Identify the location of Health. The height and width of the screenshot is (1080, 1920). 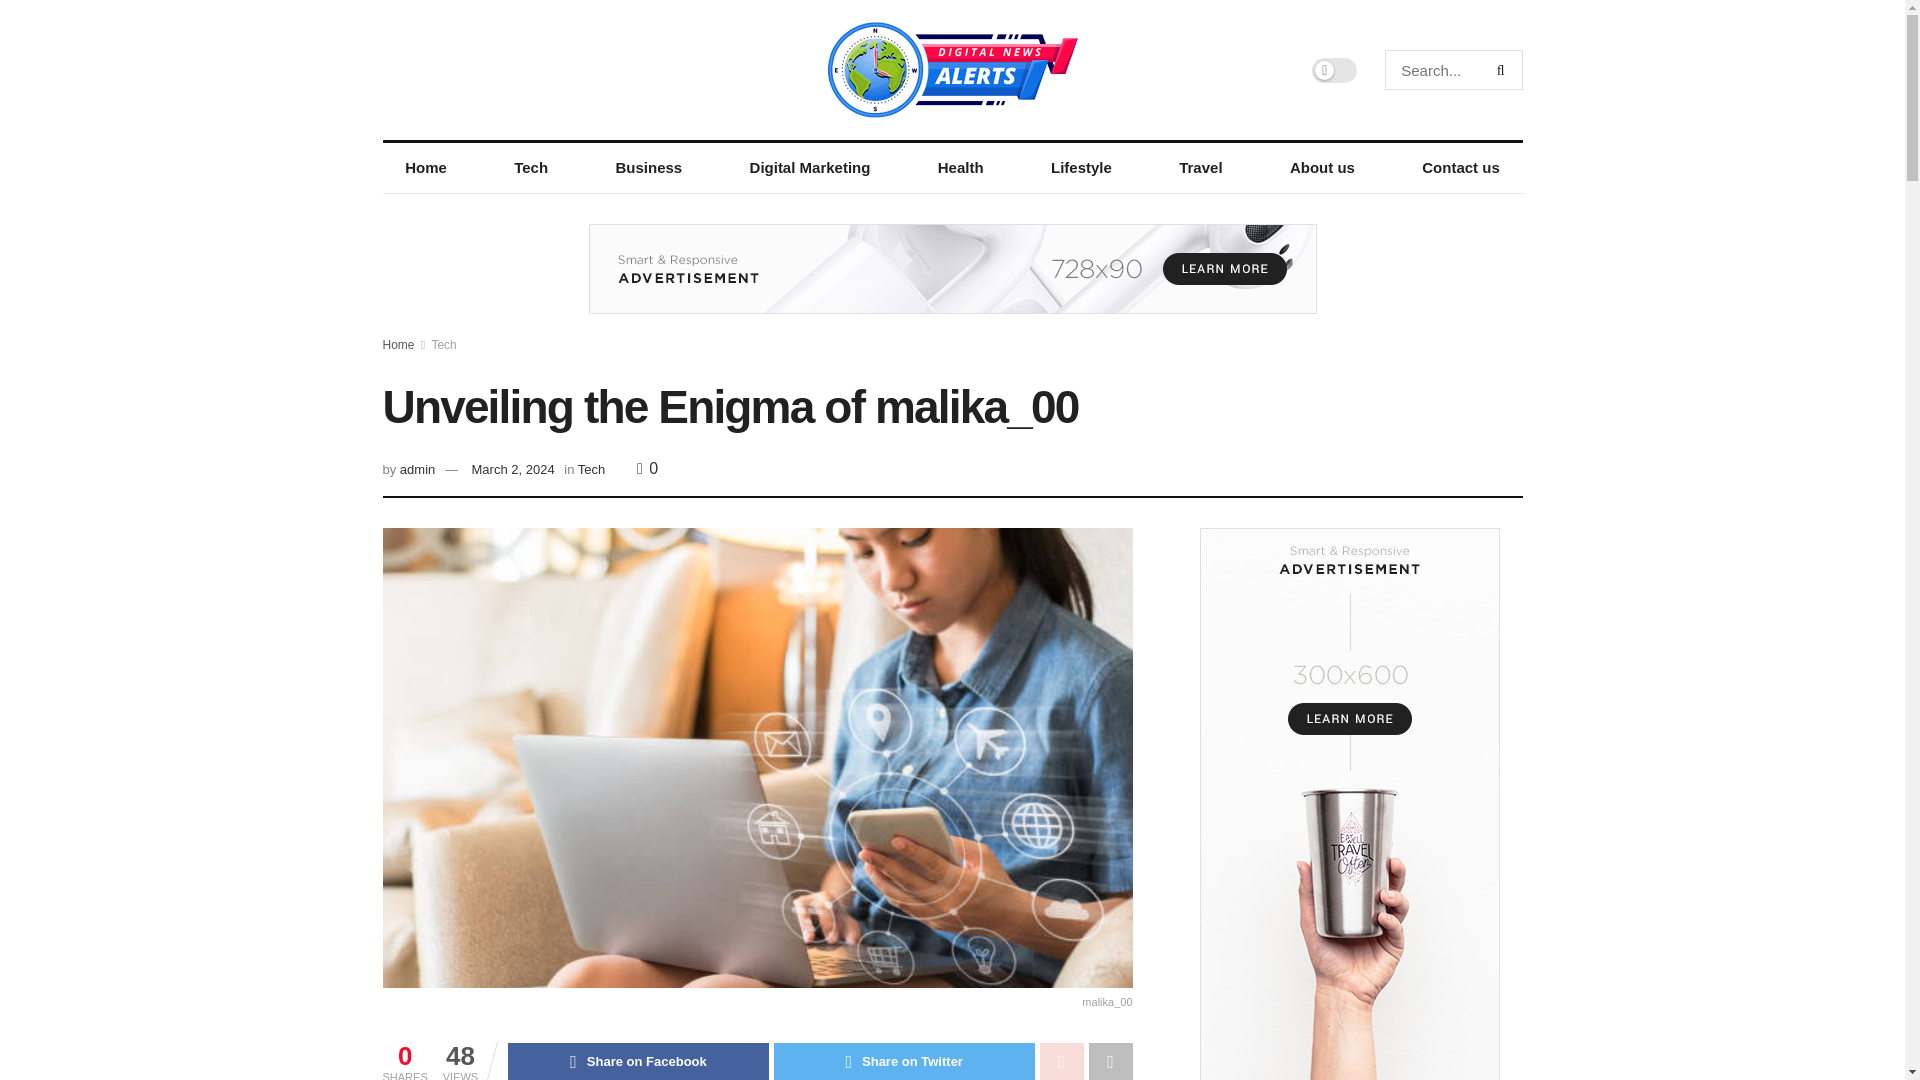
(960, 168).